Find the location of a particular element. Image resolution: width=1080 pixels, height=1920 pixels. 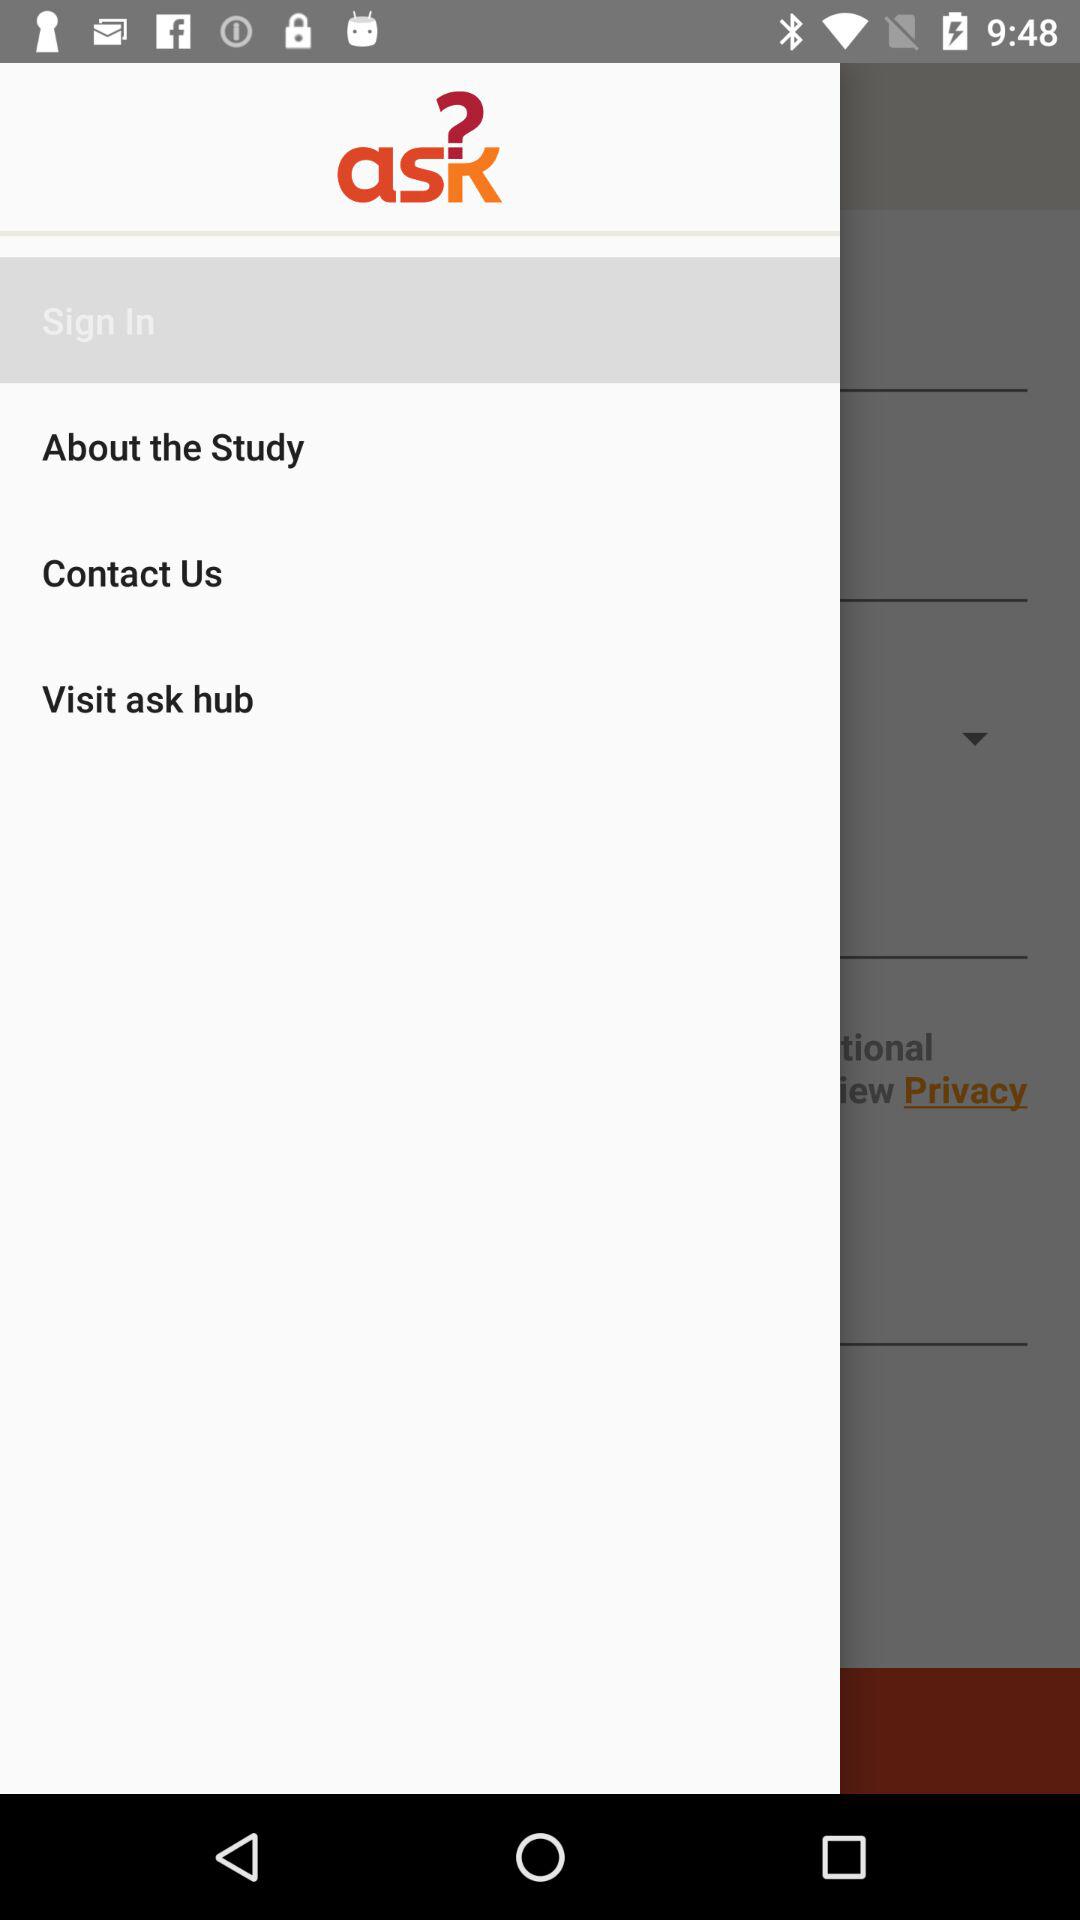

click on logo is located at coordinates (540, 136).